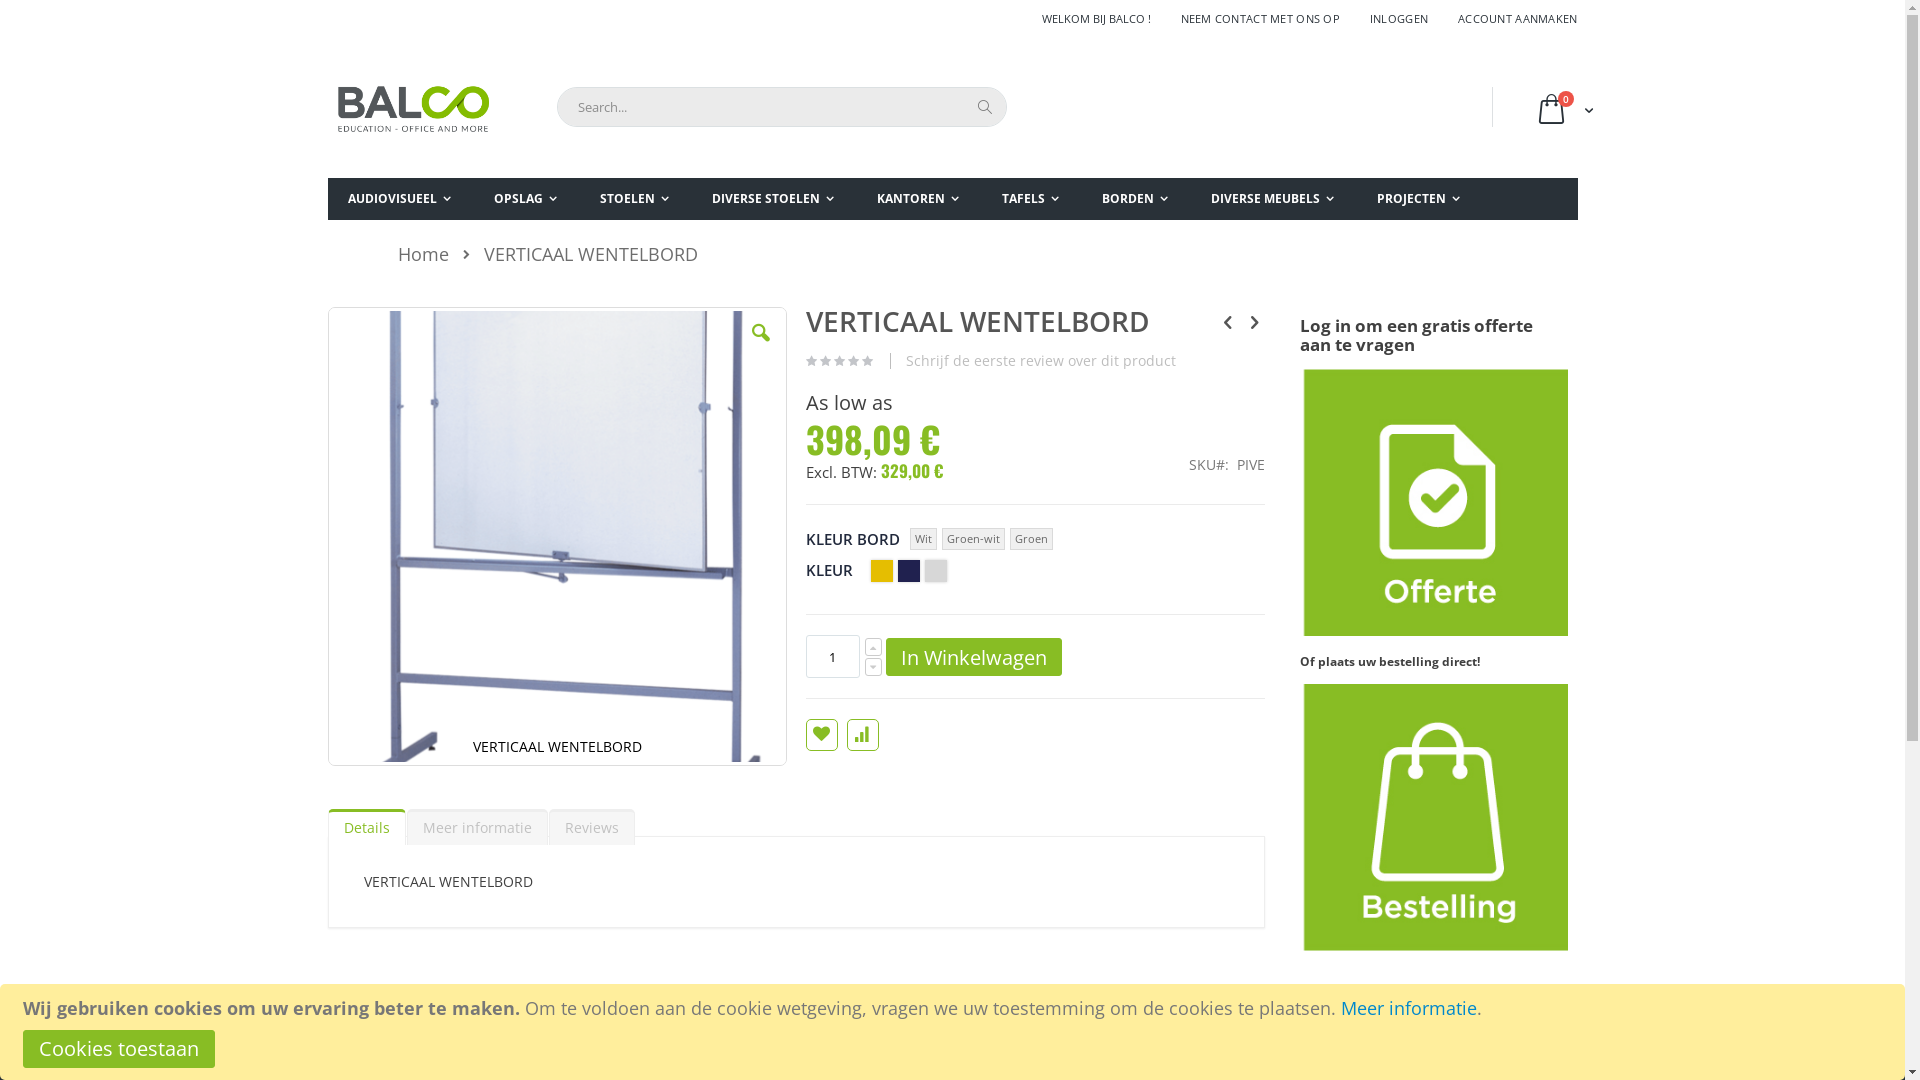 The height and width of the screenshot is (1080, 1920). Describe the element at coordinates (1563, 112) in the screenshot. I see `Cart
0` at that location.